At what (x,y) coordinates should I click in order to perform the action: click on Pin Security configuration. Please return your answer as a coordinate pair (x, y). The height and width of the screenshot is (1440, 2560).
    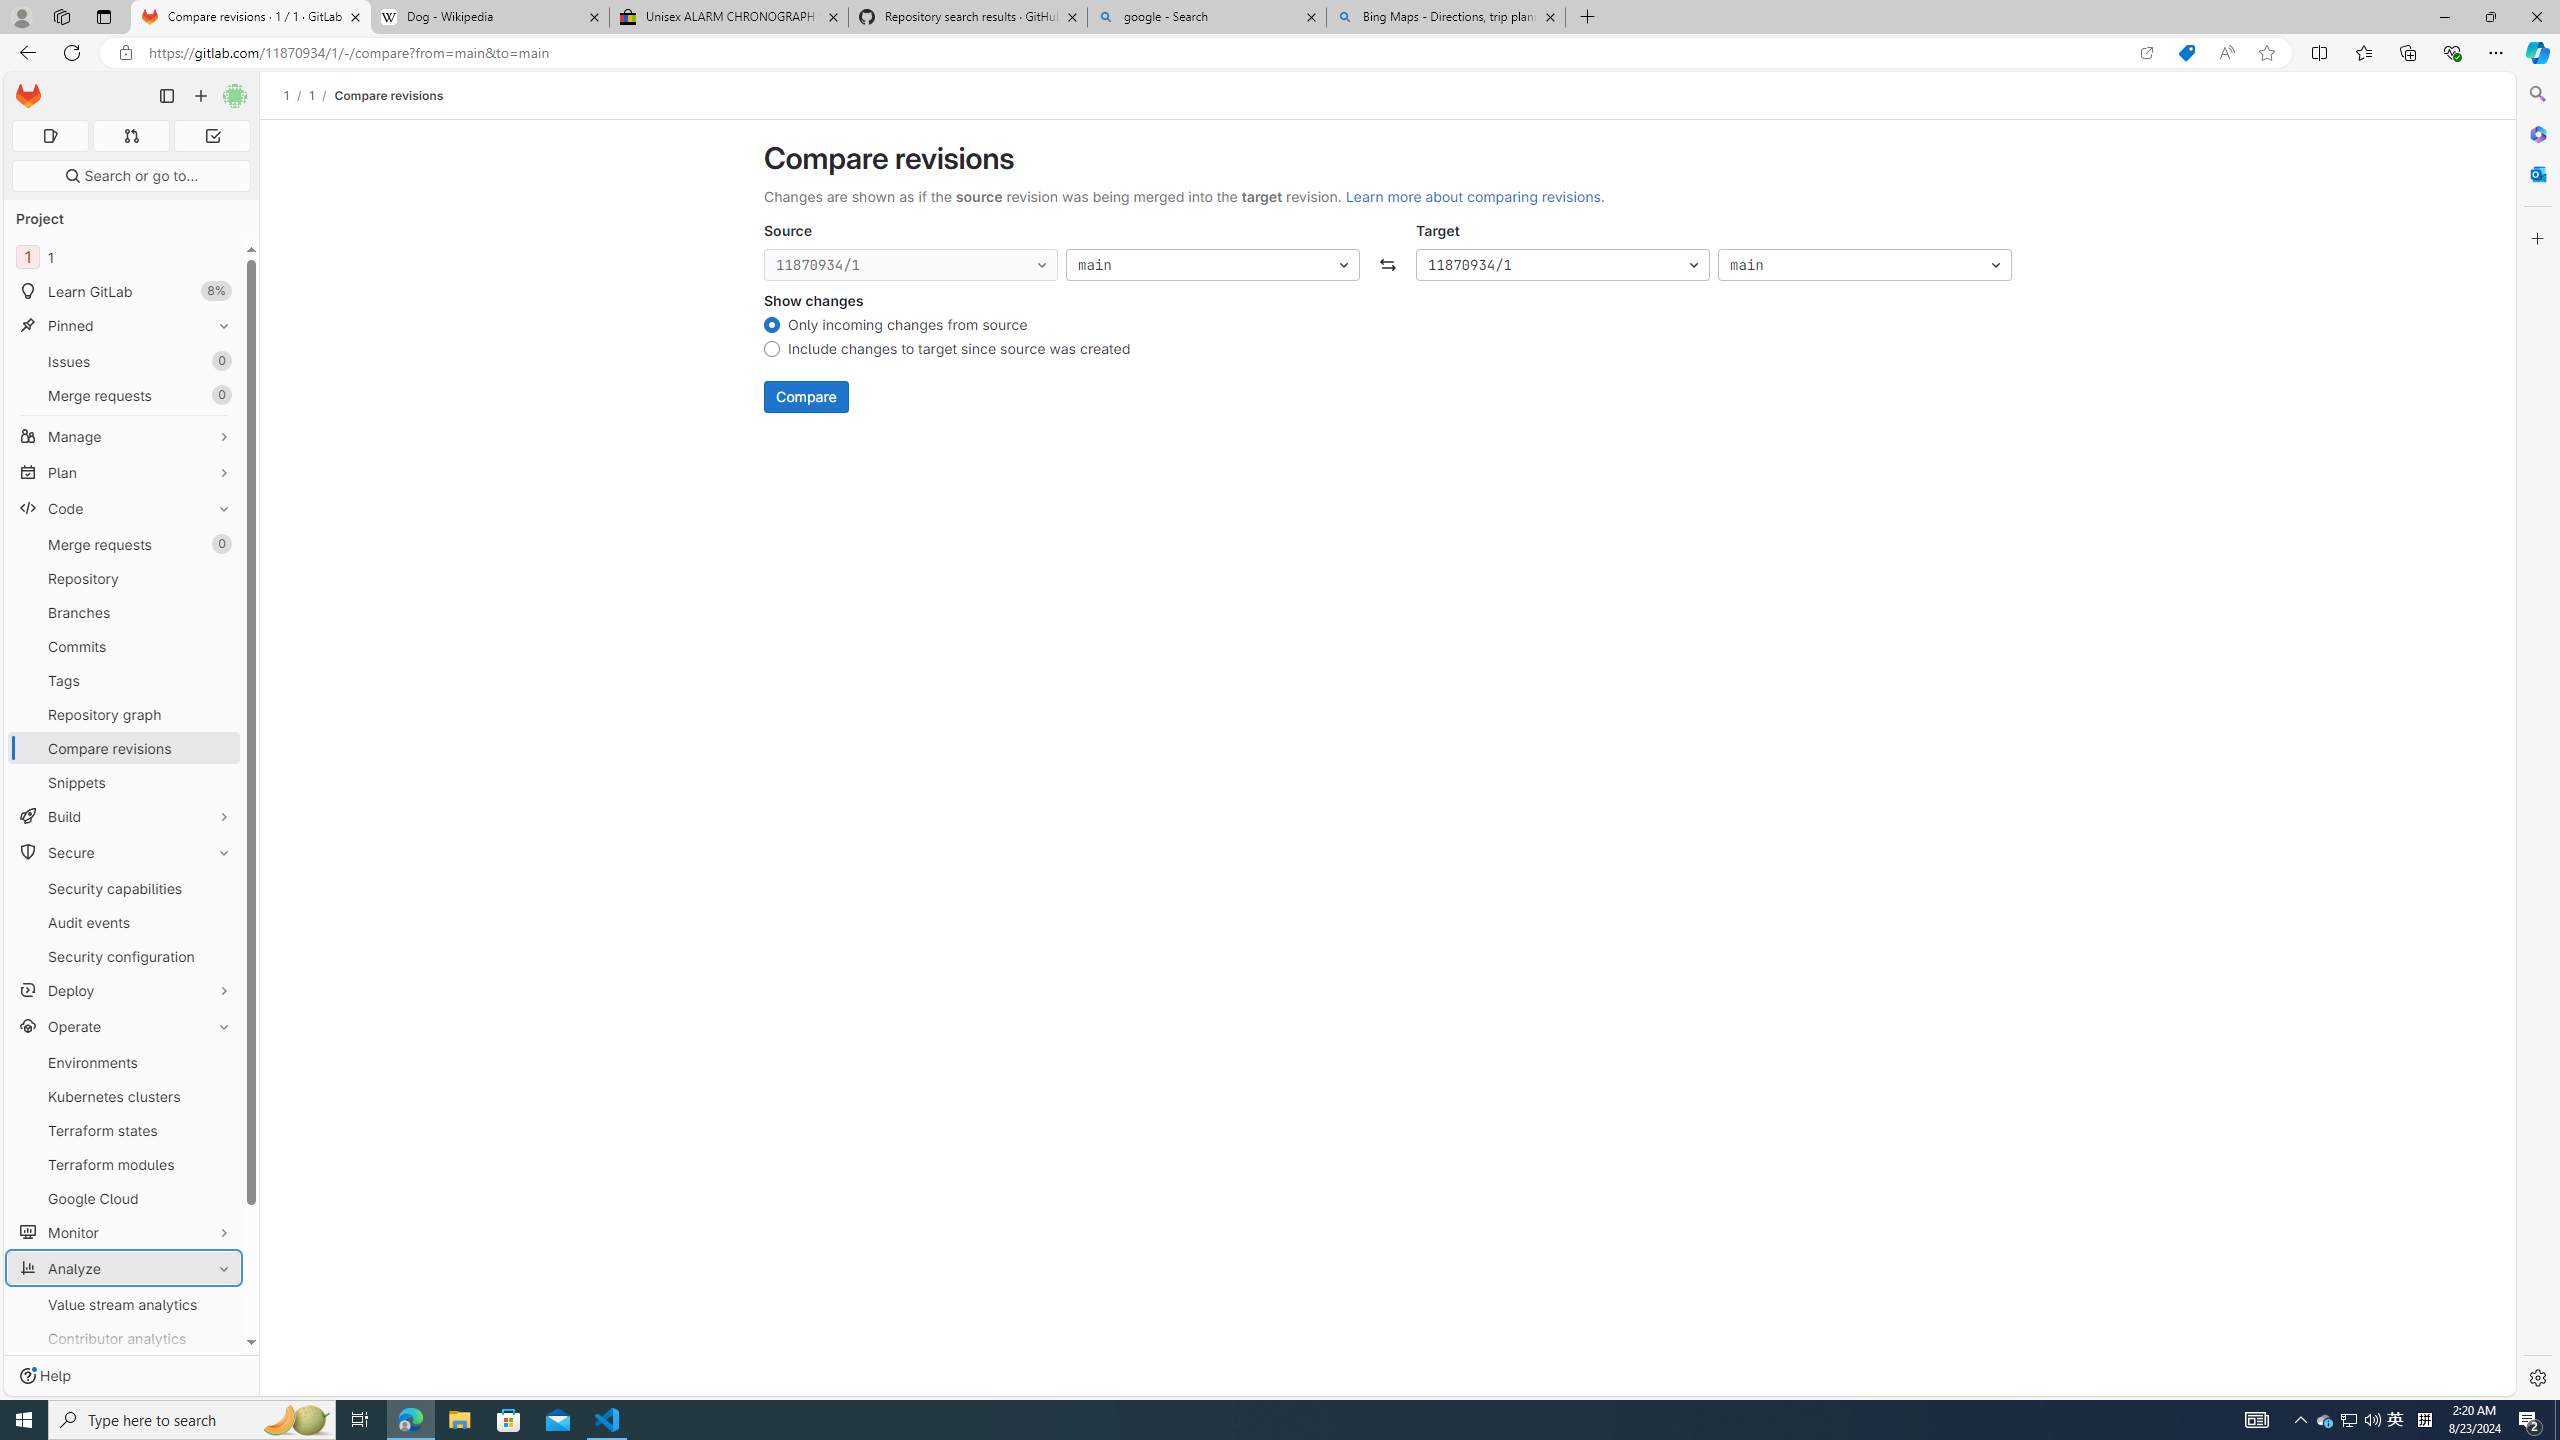
    Looking at the image, I should click on (220, 956).